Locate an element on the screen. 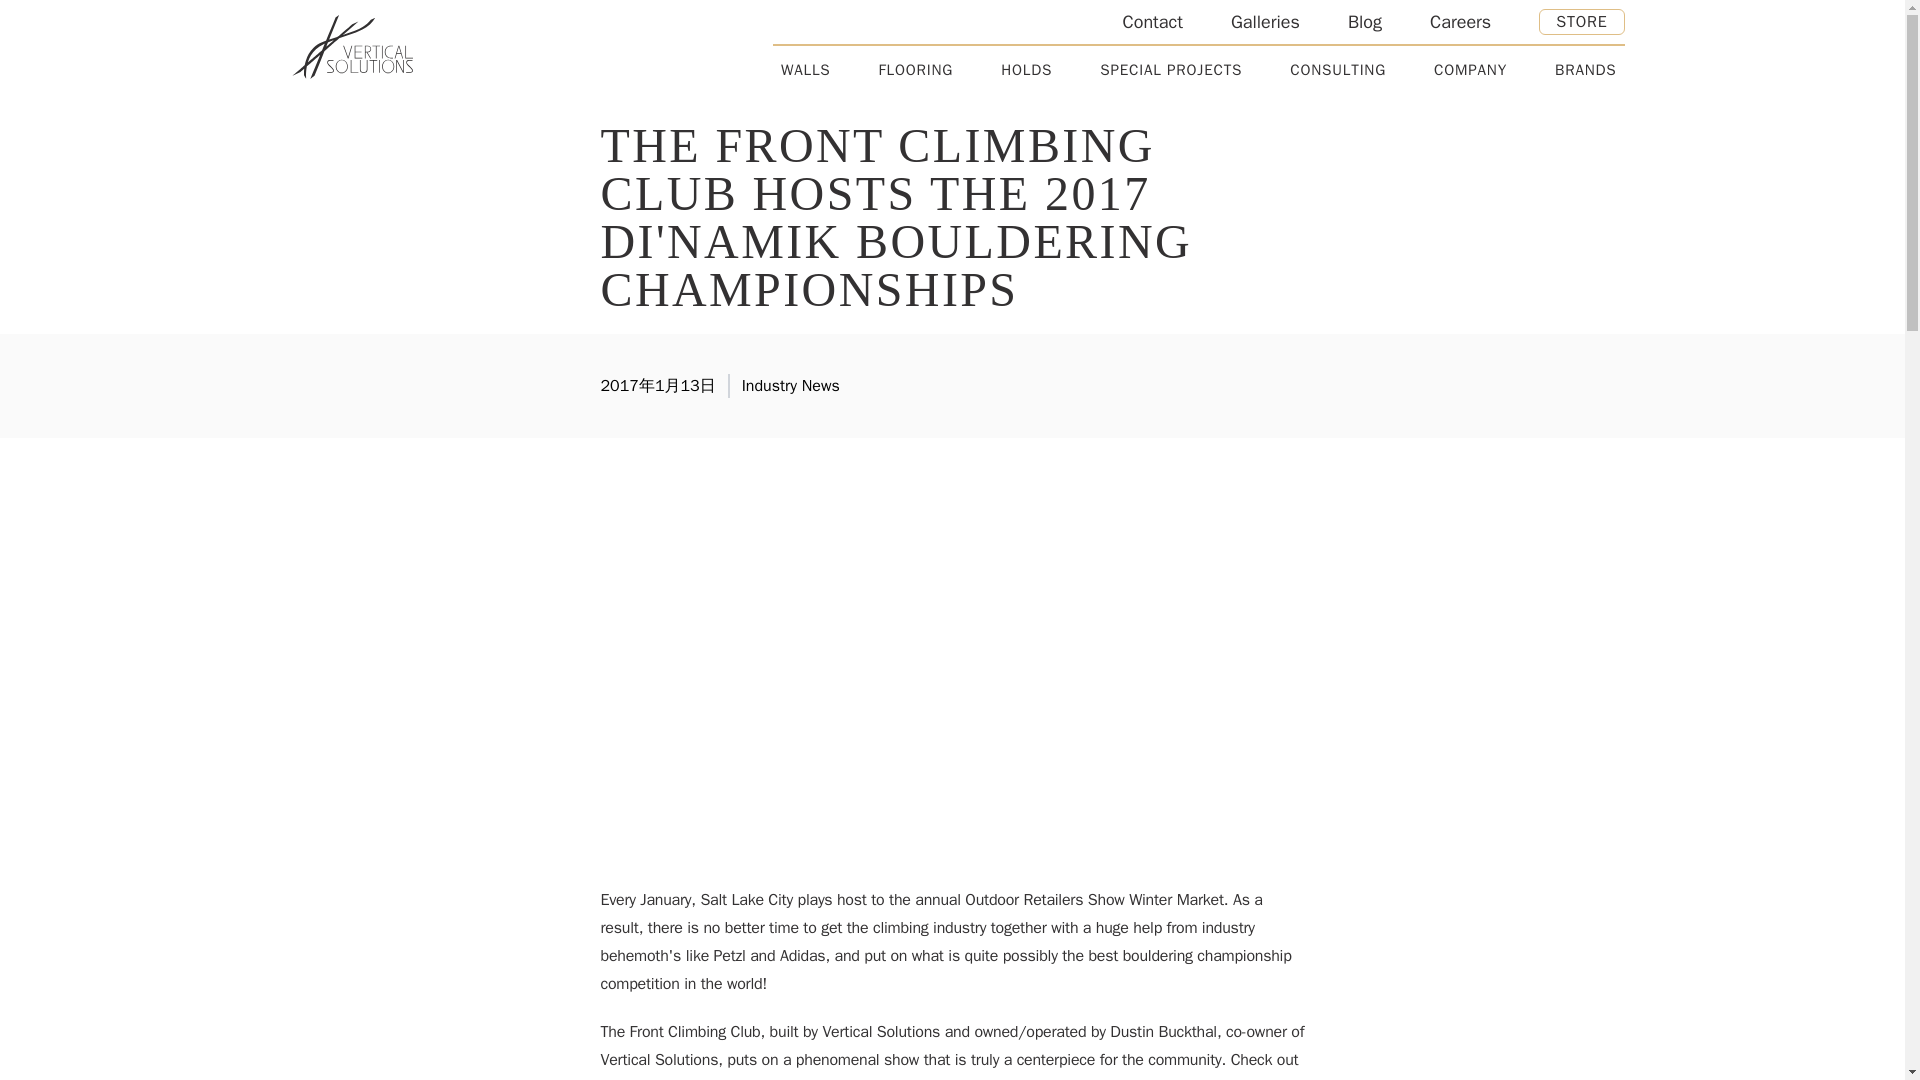  HOLDS is located at coordinates (1026, 70).